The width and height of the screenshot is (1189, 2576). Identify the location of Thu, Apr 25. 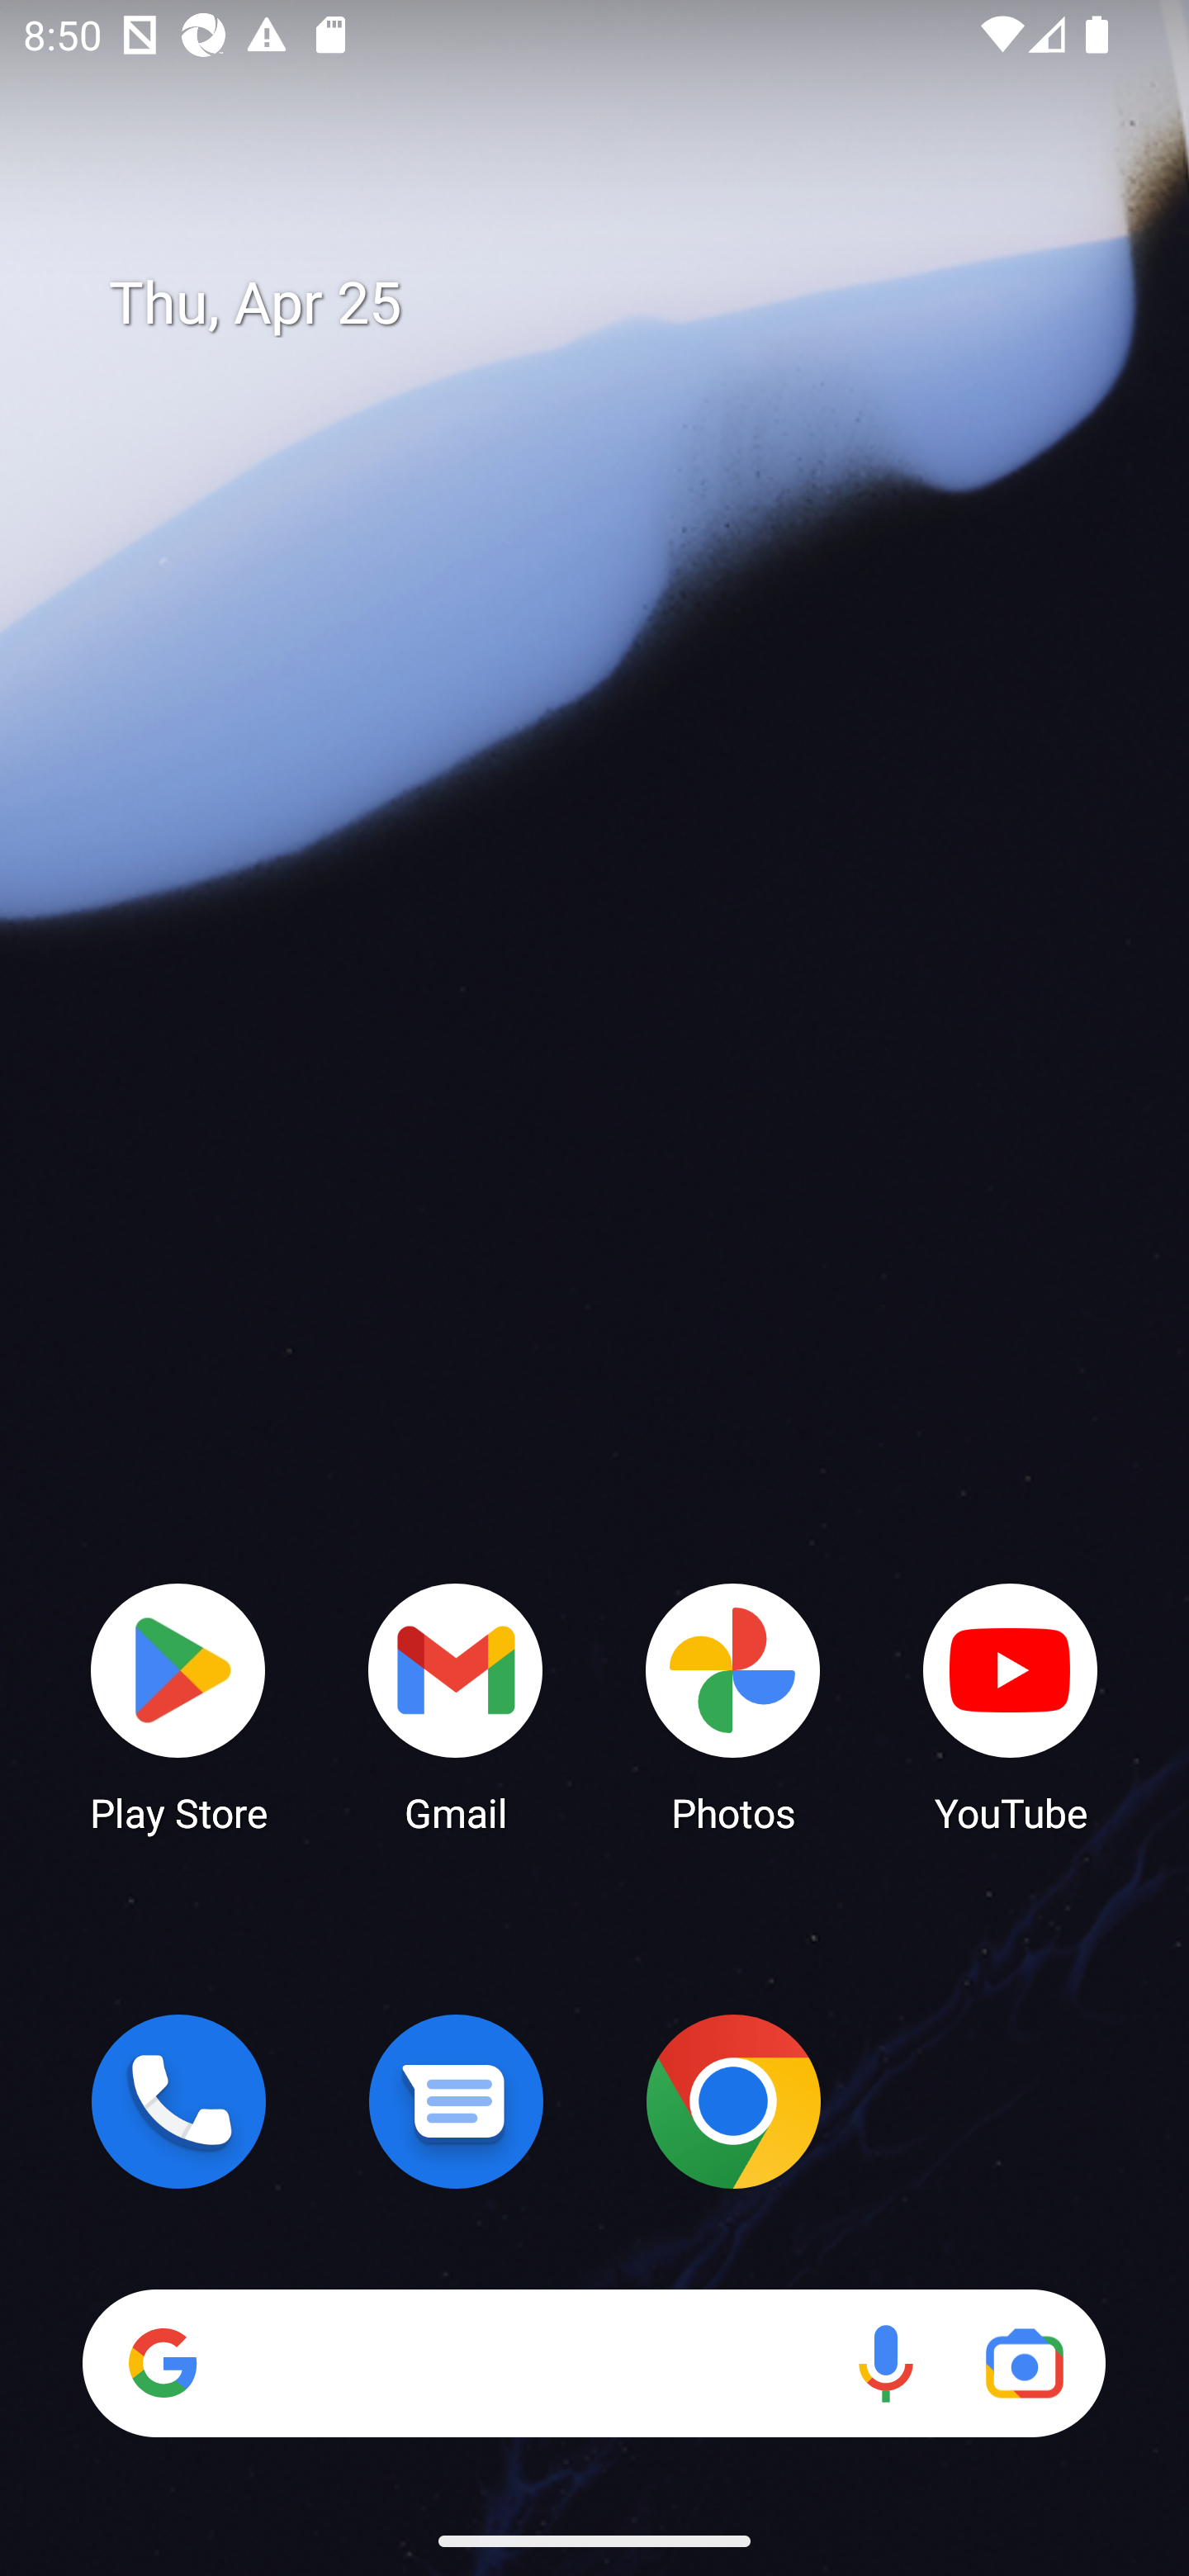
(618, 304).